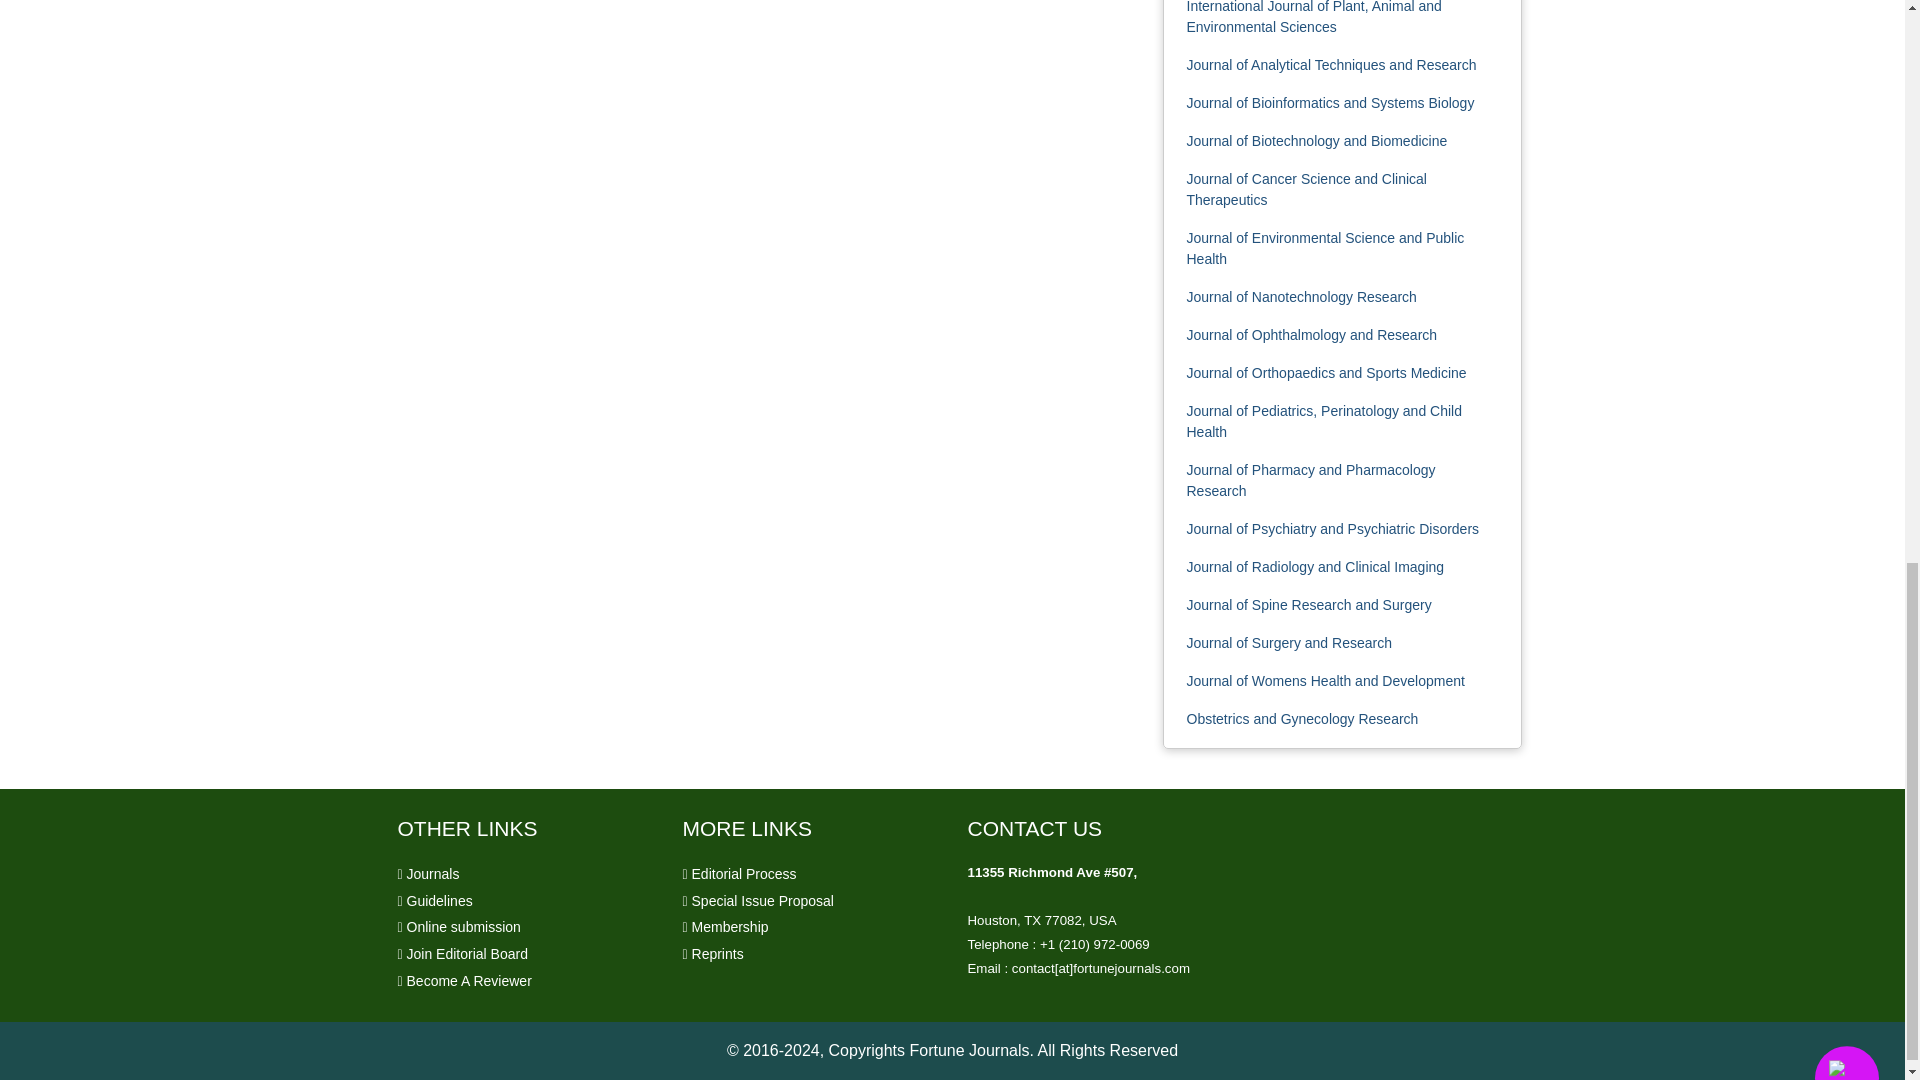 This screenshot has width=1920, height=1080. I want to click on Journal of Cancer Science and Clinical Therapeutics, so click(1306, 189).